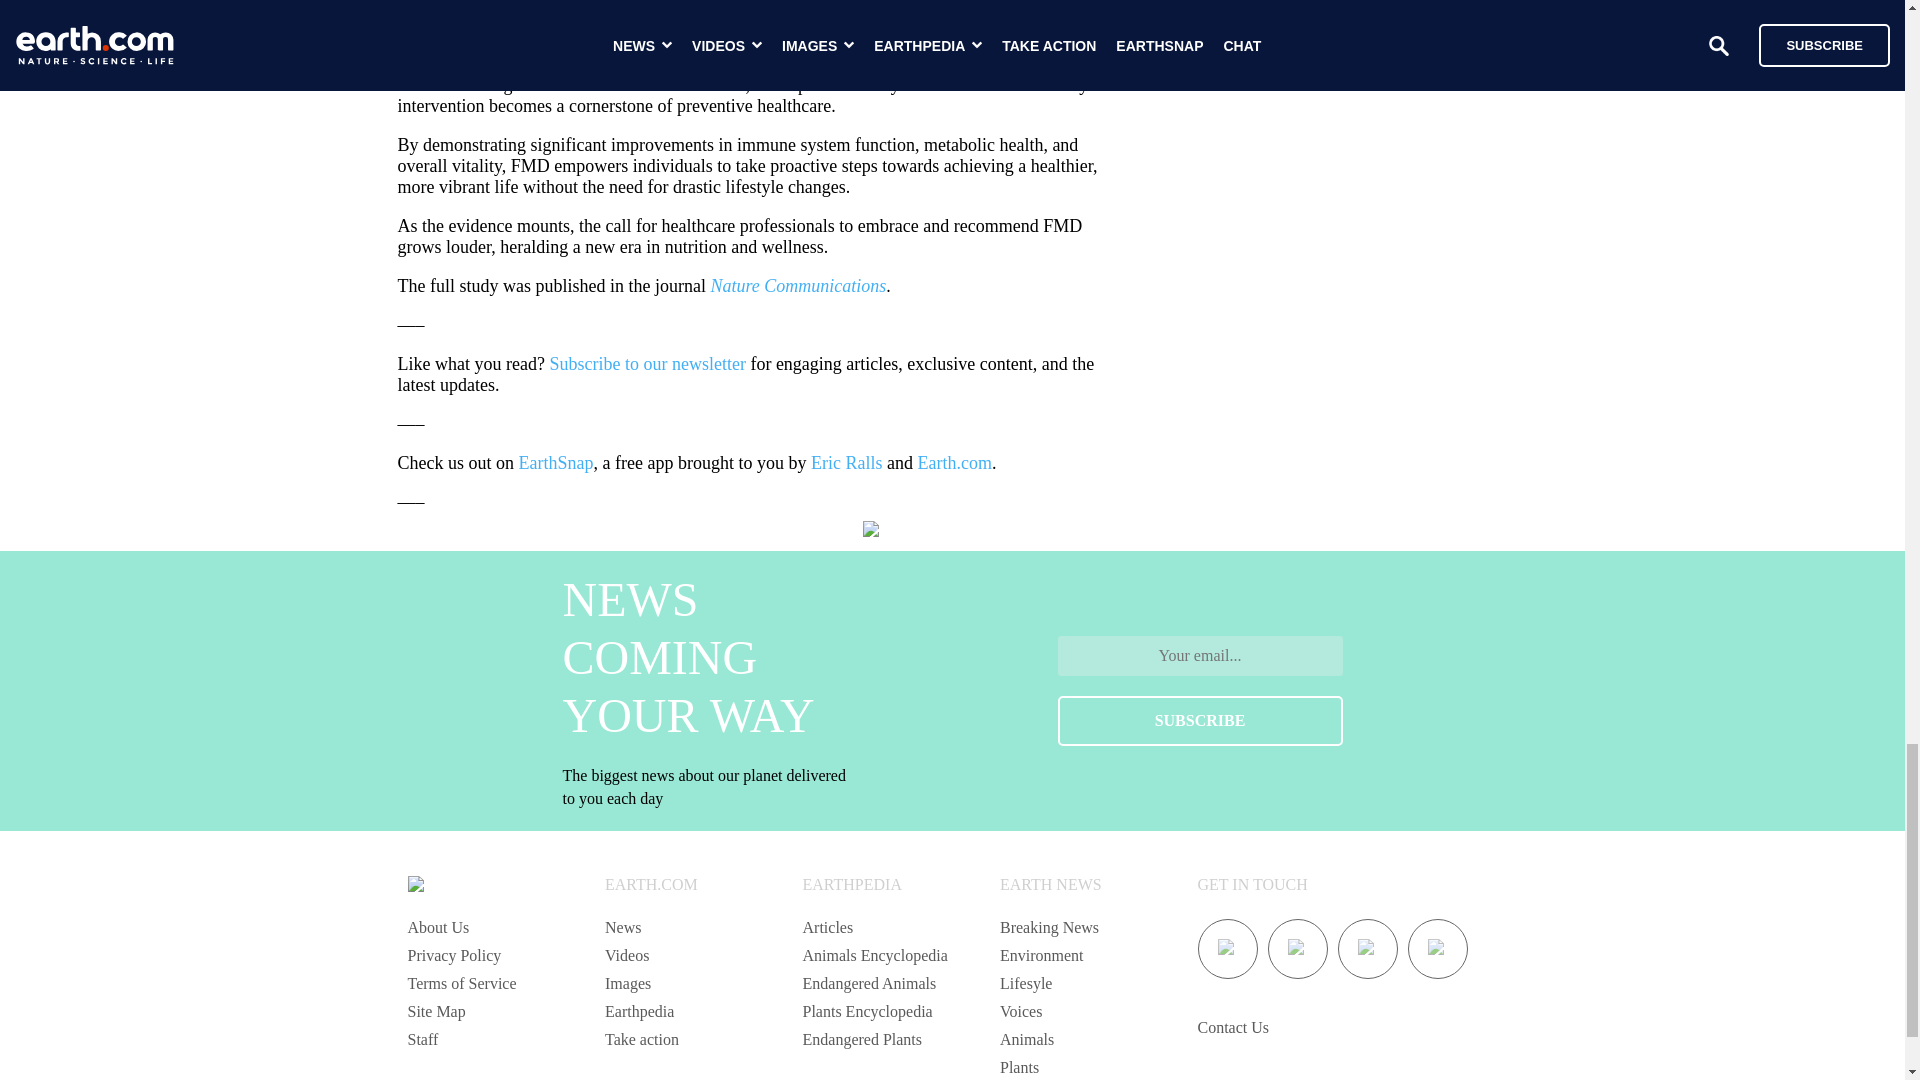  I want to click on EarthSnap, so click(556, 462).